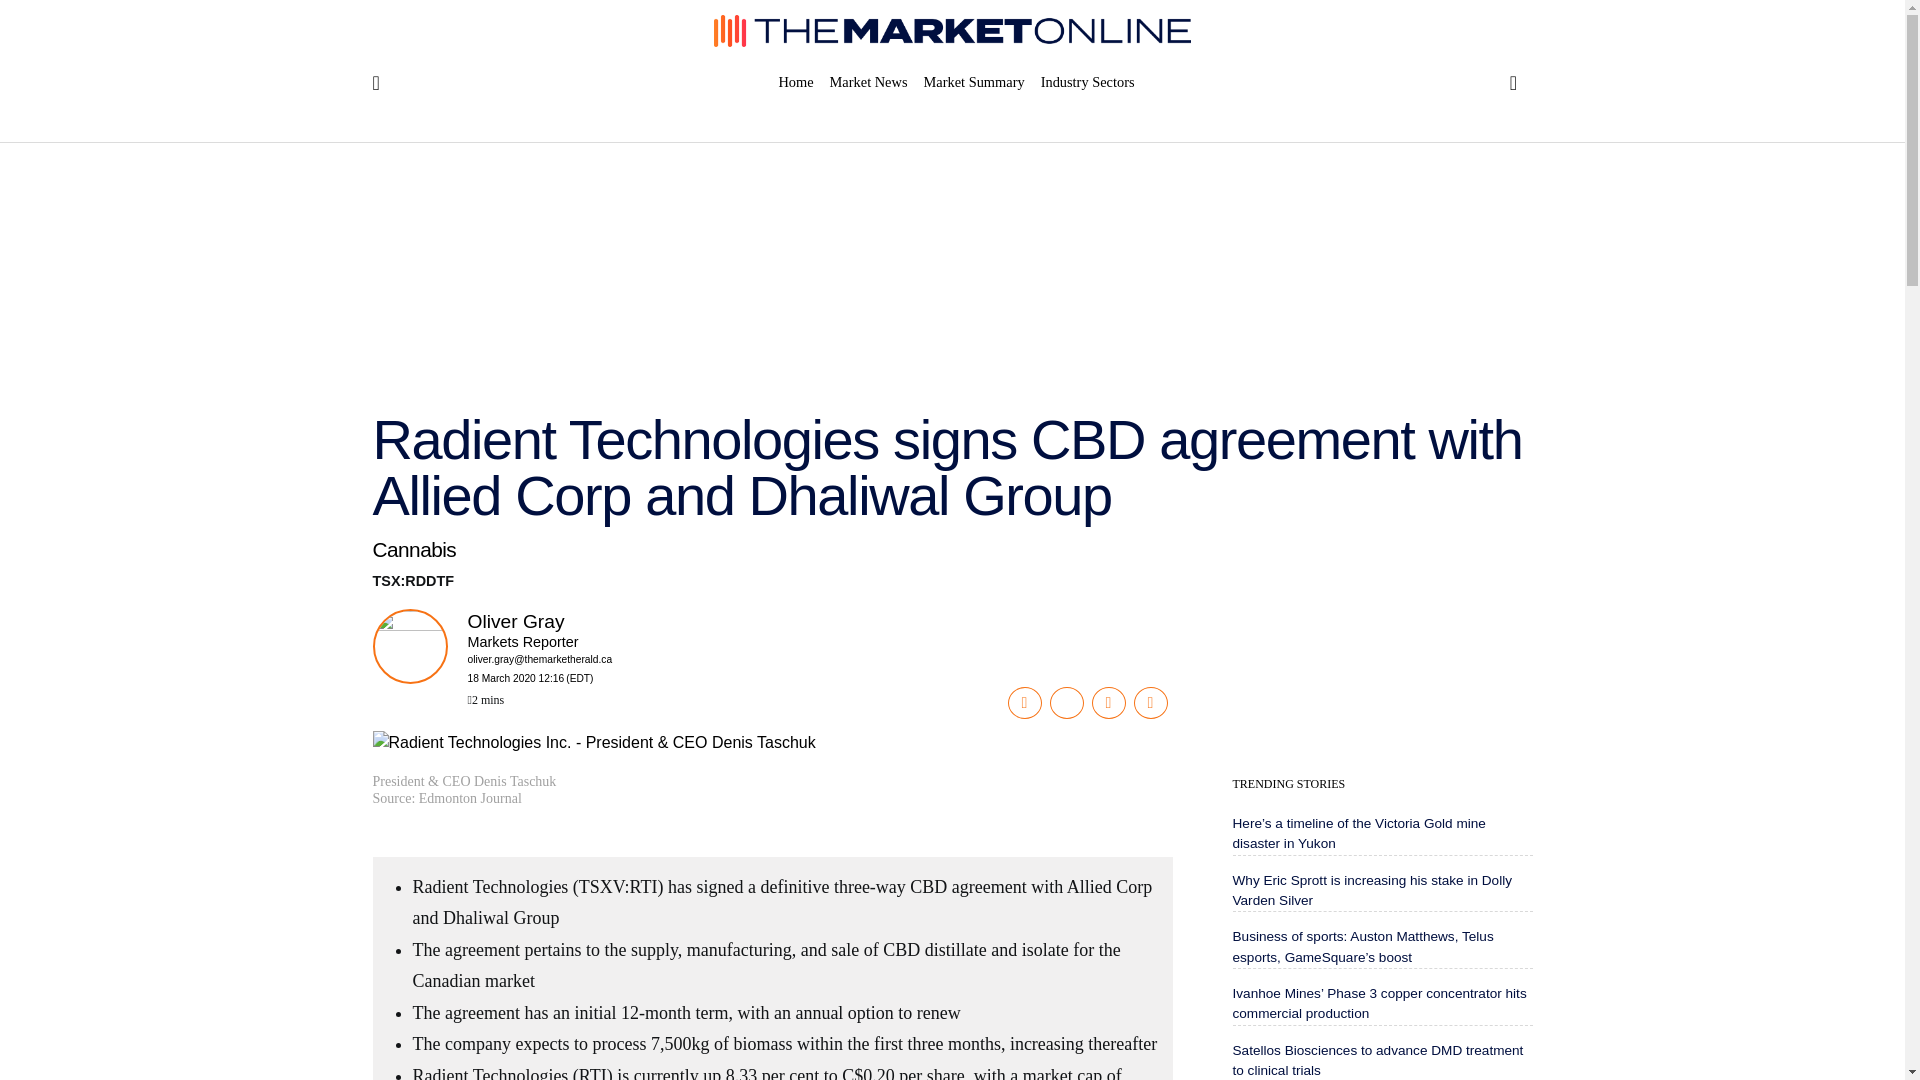 The height and width of the screenshot is (1080, 1920). Describe the element at coordinates (974, 82) in the screenshot. I see `Market Summary` at that location.